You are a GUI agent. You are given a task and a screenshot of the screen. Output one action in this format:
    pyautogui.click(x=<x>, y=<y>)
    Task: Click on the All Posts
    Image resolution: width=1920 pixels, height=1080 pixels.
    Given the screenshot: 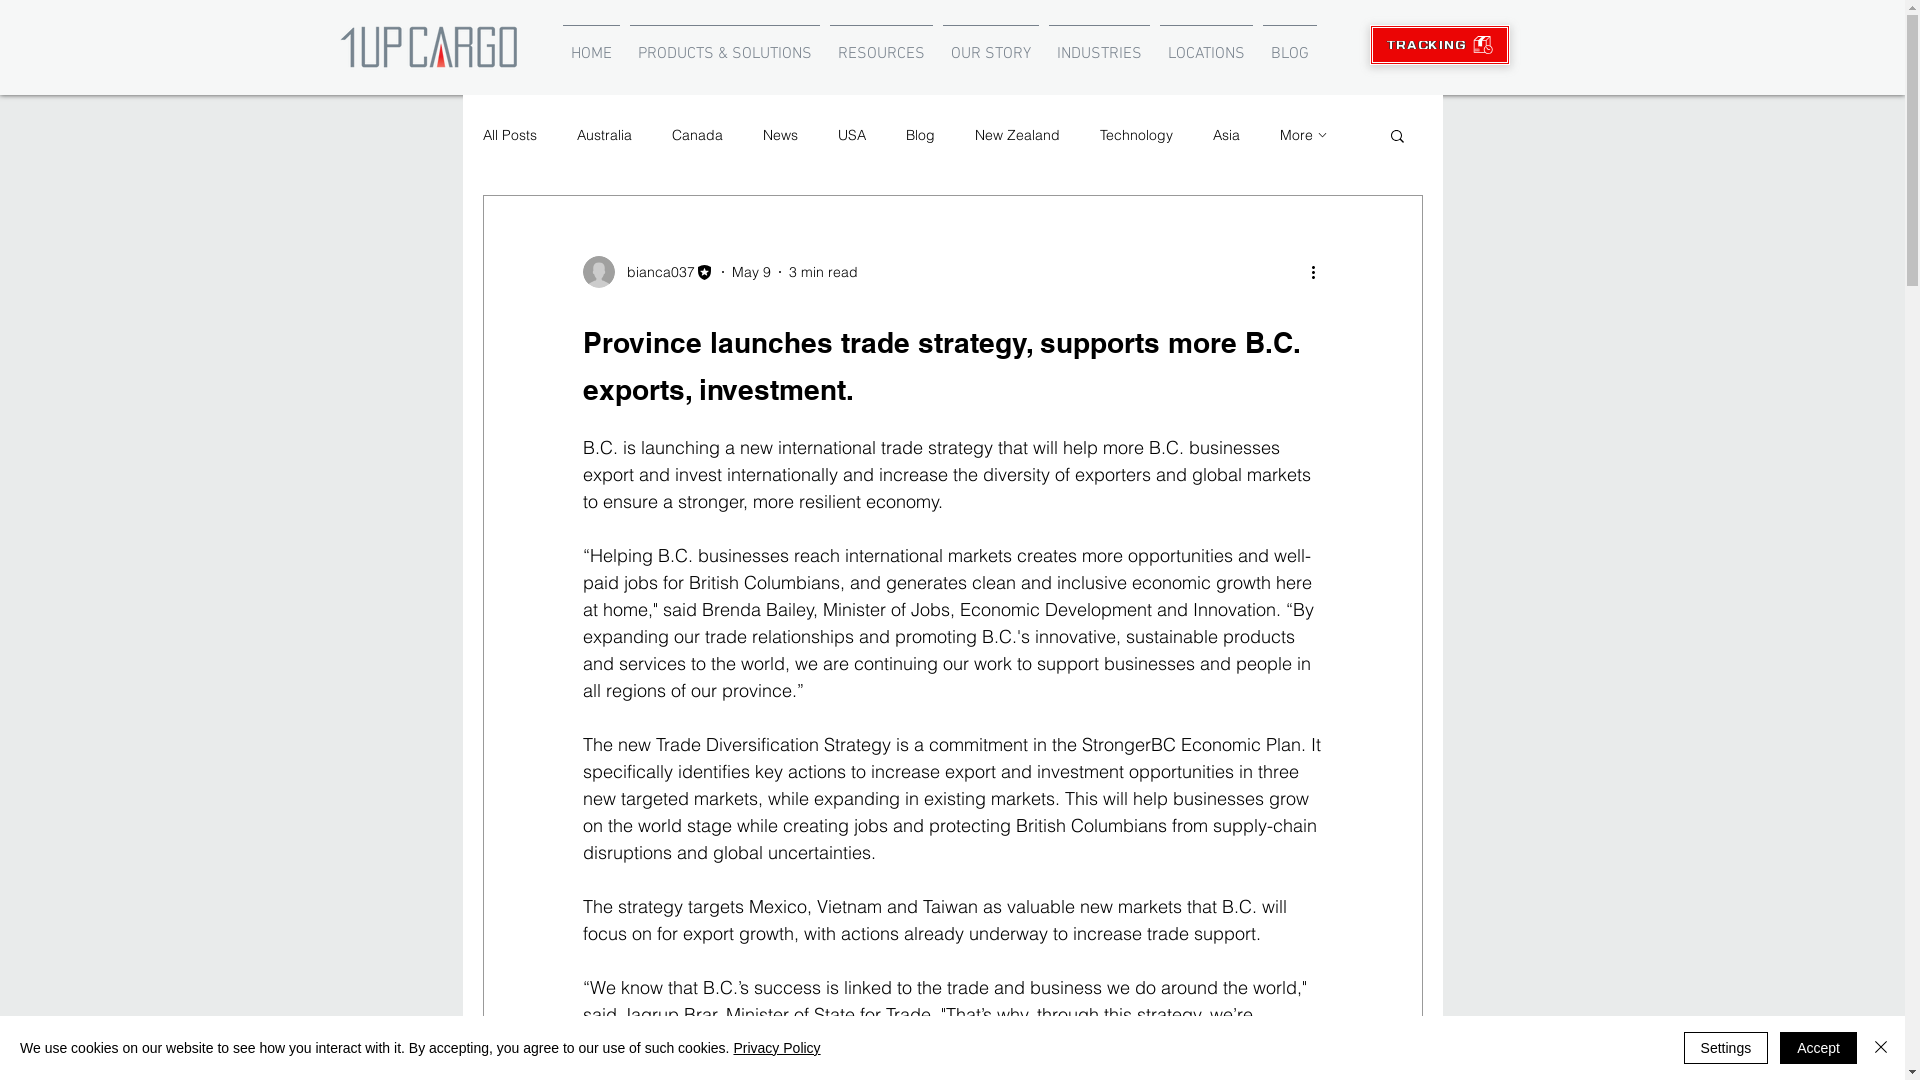 What is the action you would take?
    pyautogui.click(x=509, y=135)
    